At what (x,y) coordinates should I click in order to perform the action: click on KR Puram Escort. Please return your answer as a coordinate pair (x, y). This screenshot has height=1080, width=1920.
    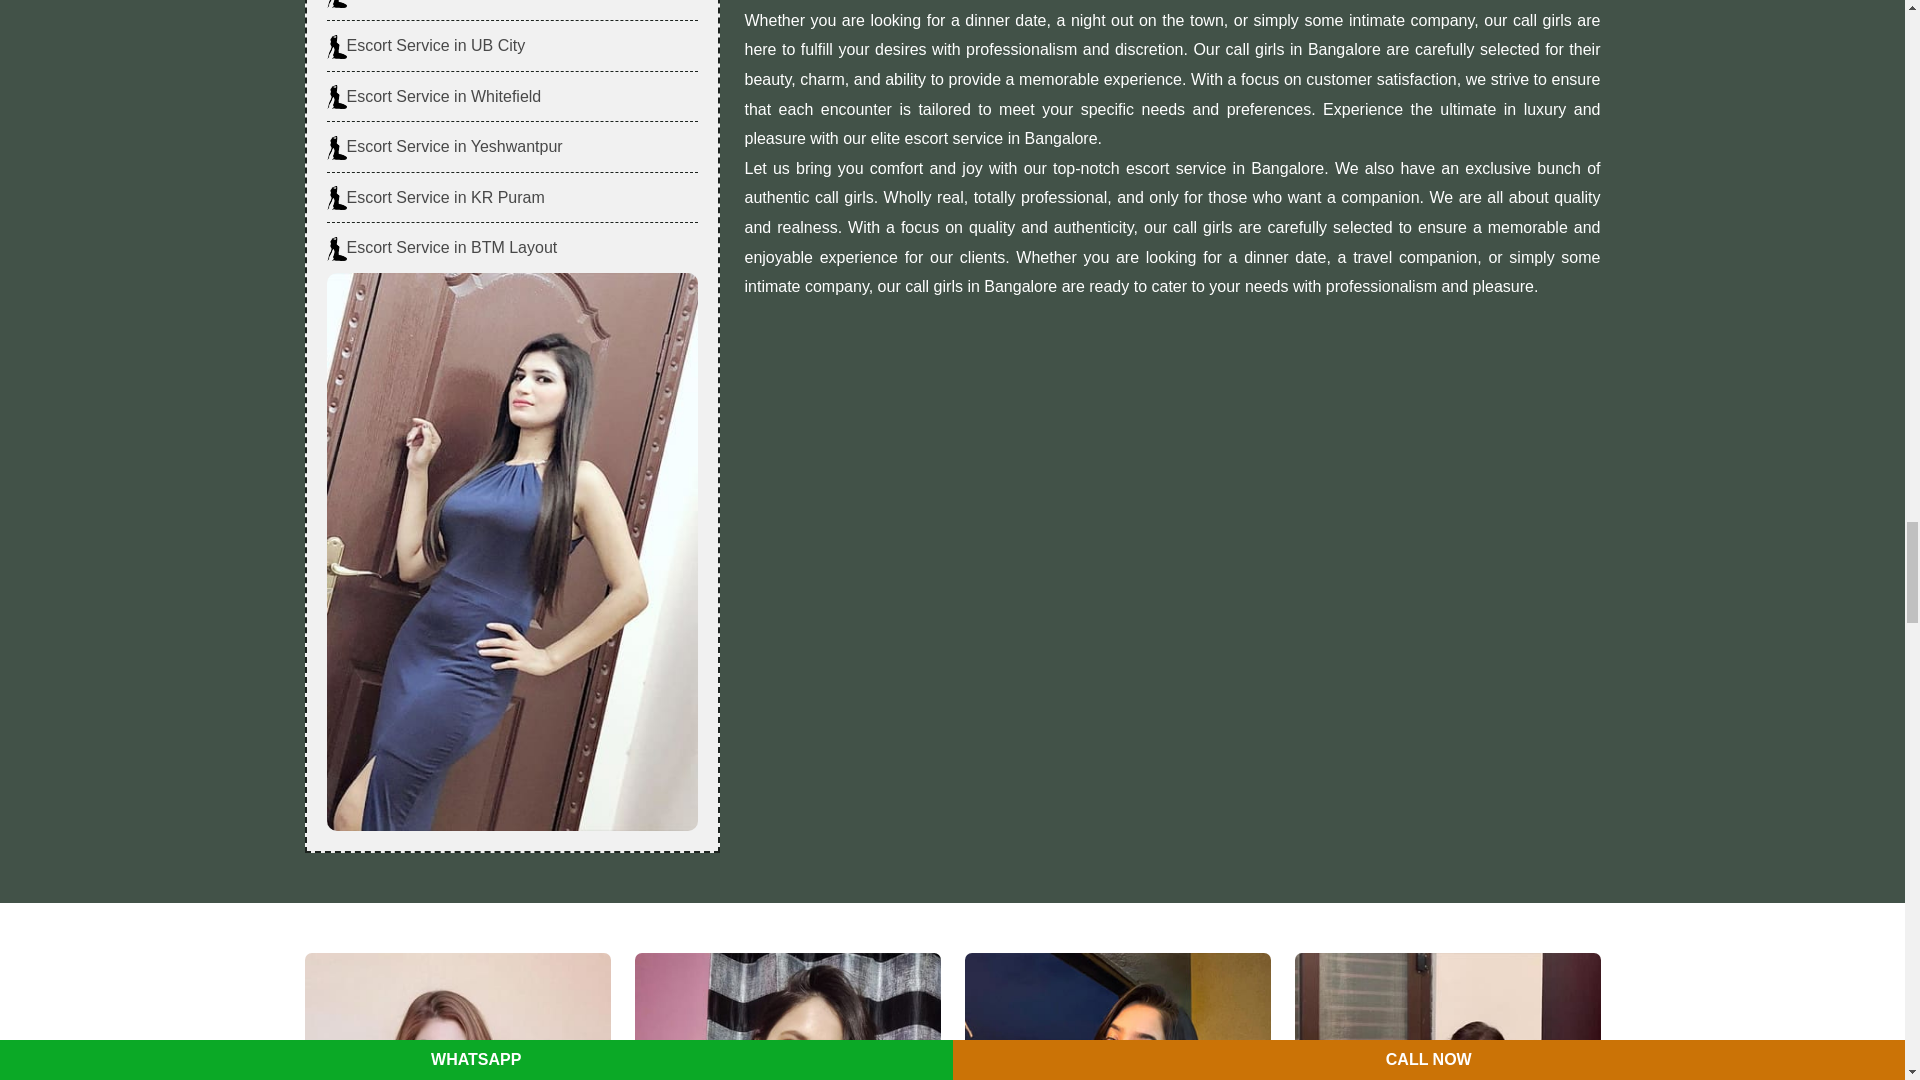
    Looking at the image, I should click on (786, 1016).